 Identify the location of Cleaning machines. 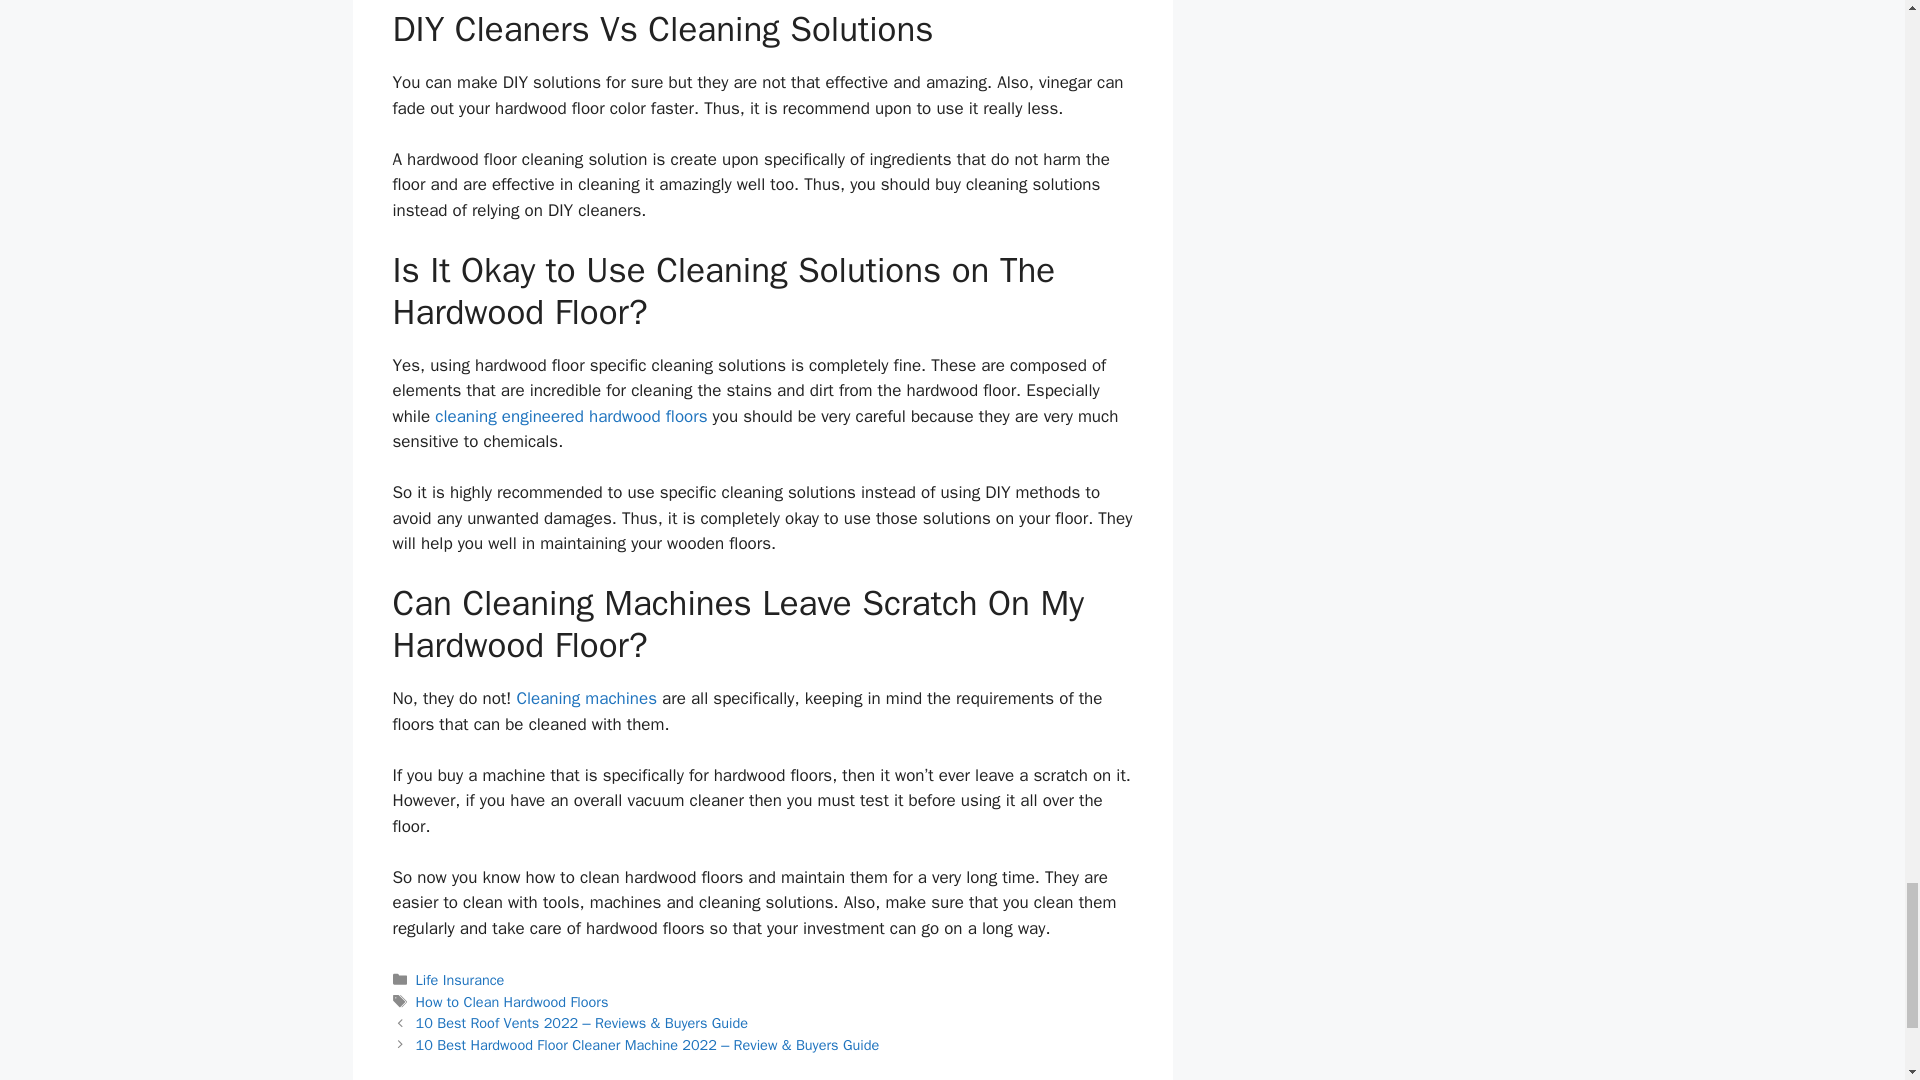
(586, 698).